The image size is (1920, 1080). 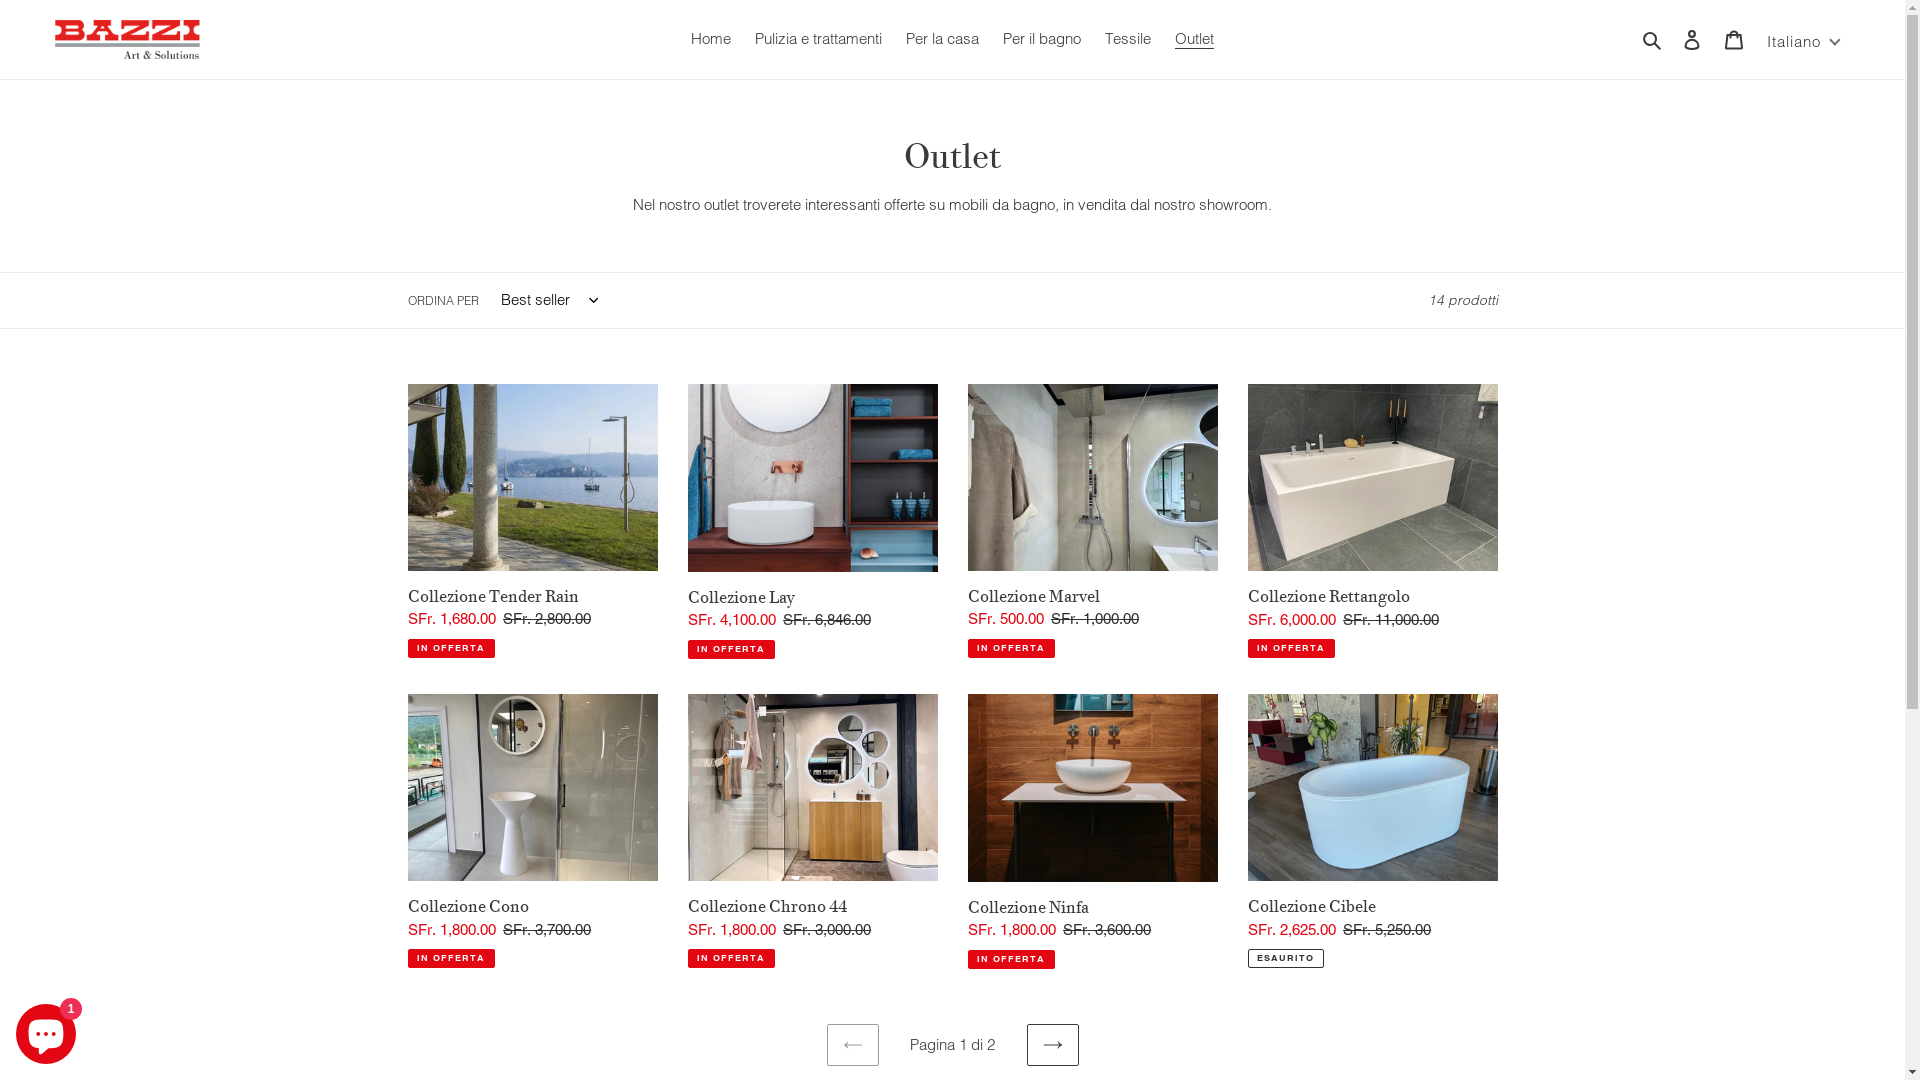 What do you see at coordinates (1373, 522) in the screenshot?
I see `Collezione Rettangolo` at bounding box center [1373, 522].